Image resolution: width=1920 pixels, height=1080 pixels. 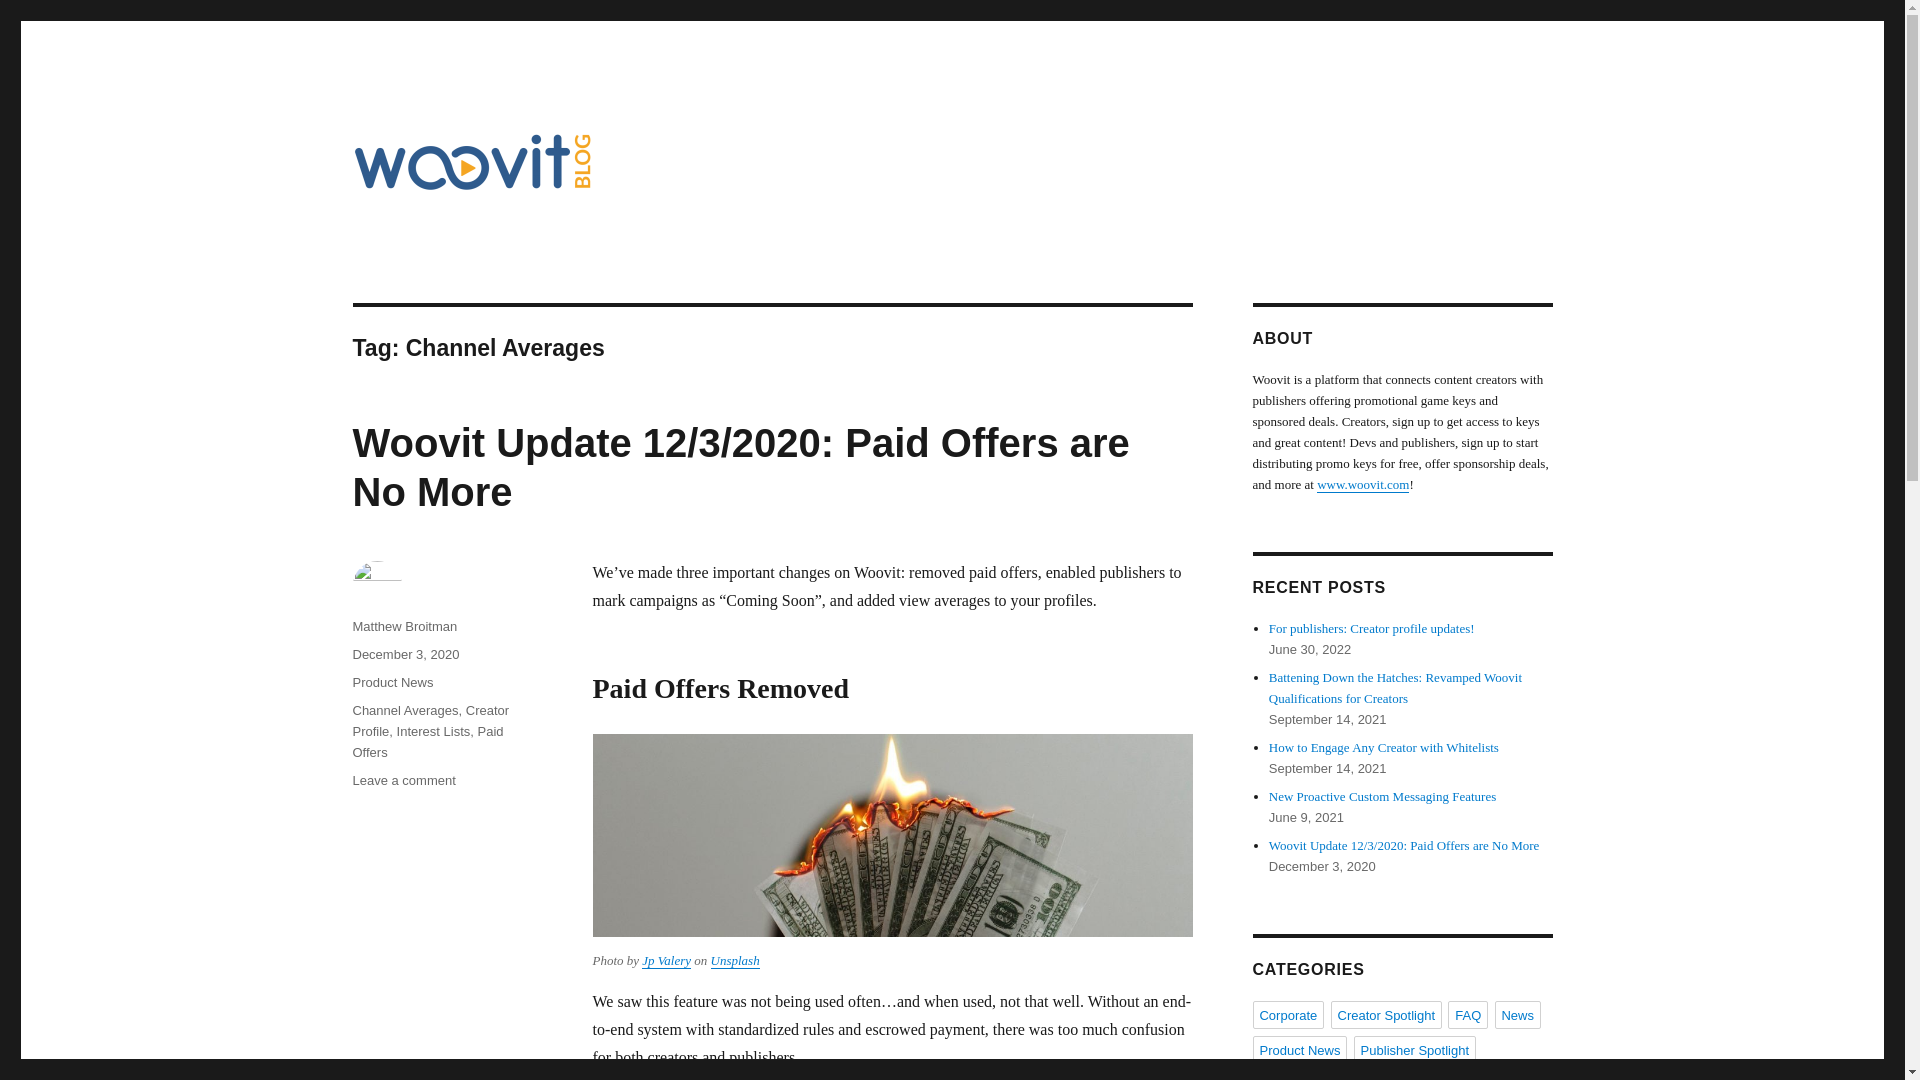 I want to click on The Woovit Blog, so click(x=462, y=222).